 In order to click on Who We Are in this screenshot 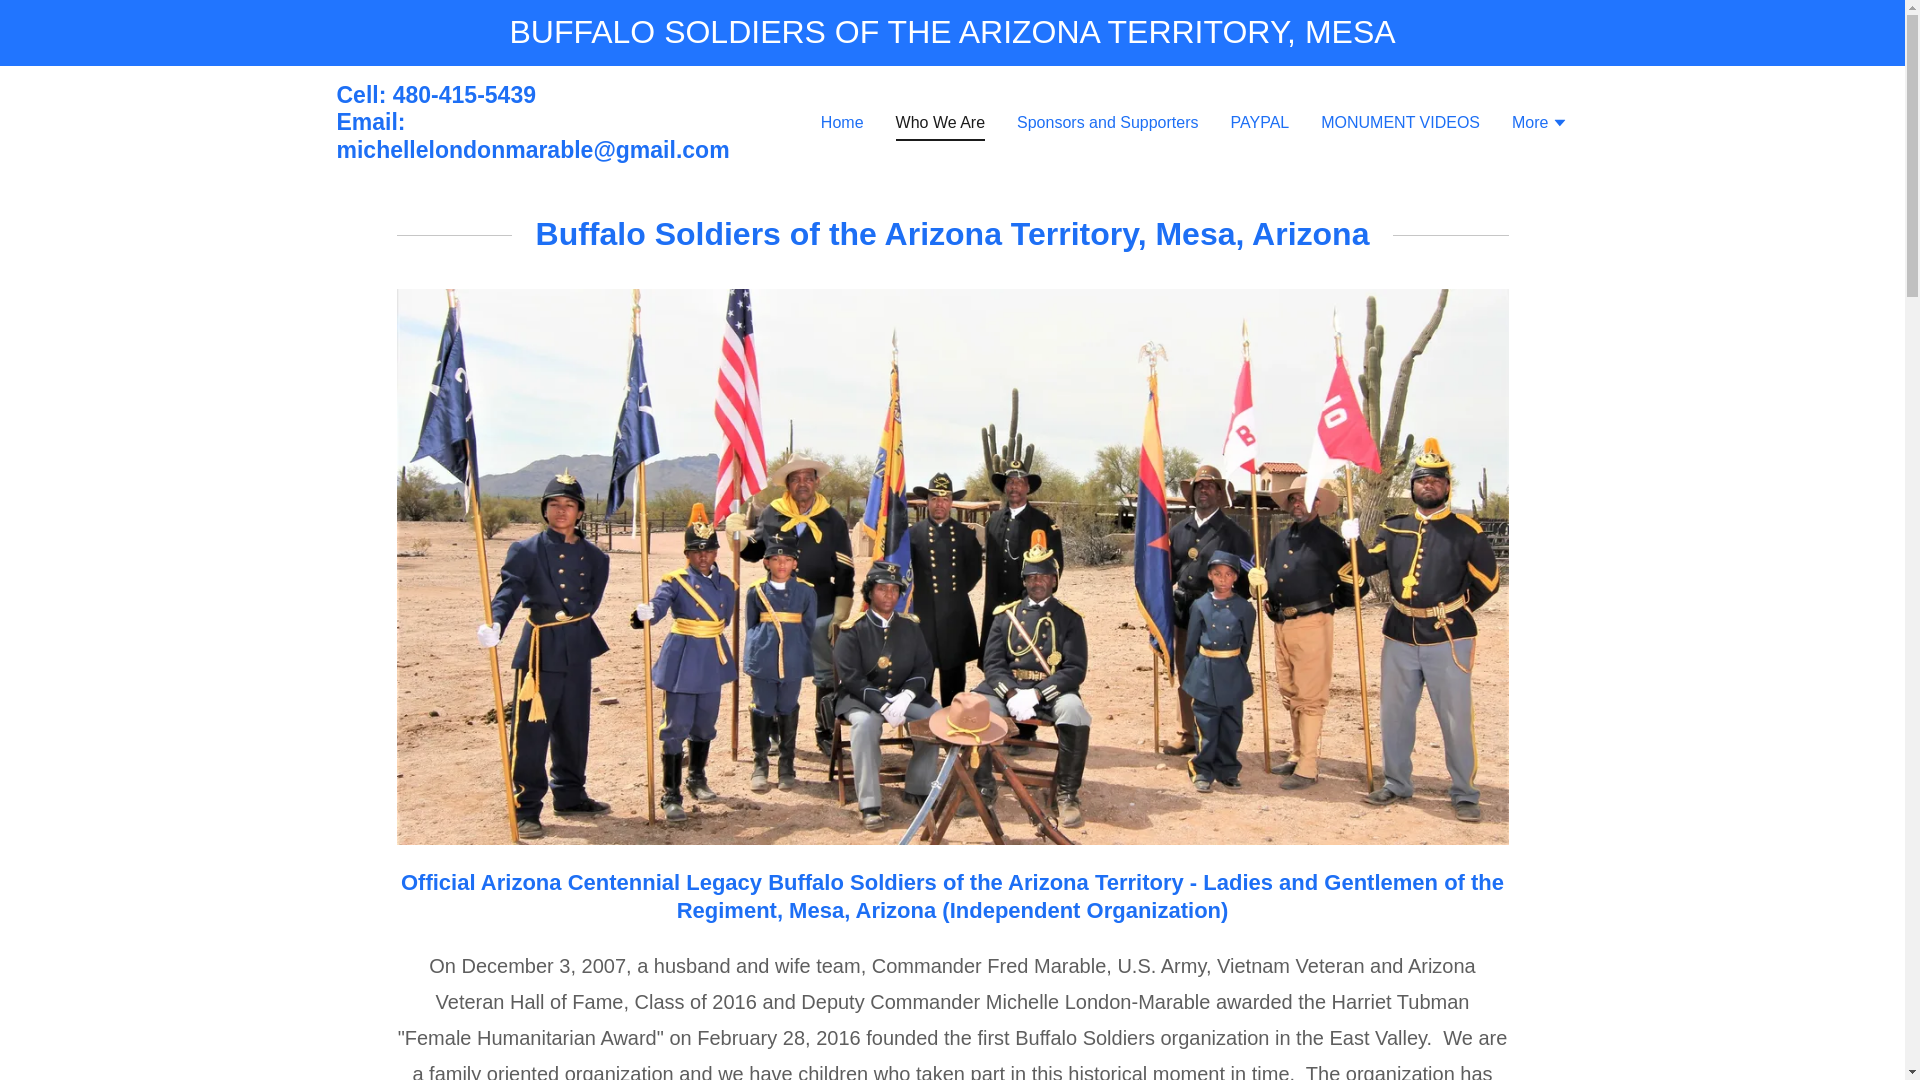, I will do `click(941, 126)`.